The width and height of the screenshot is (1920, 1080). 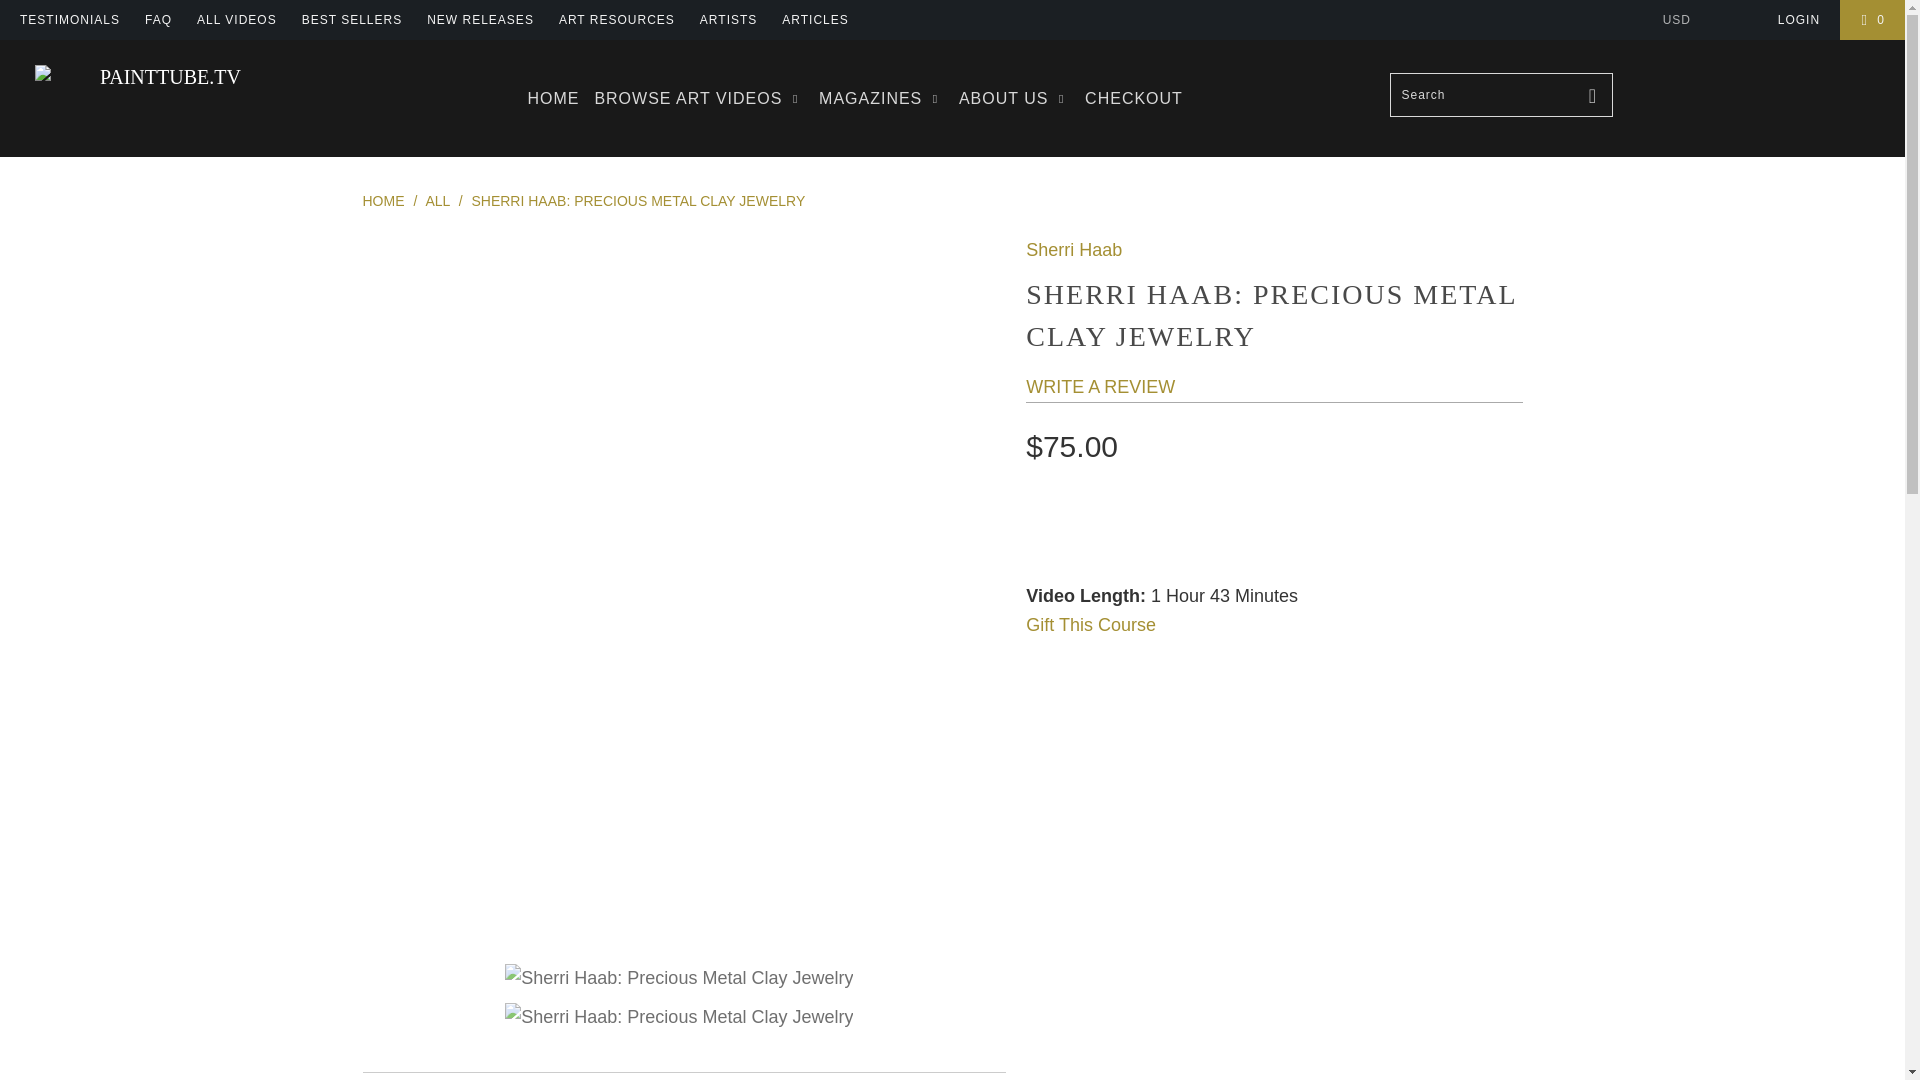 What do you see at coordinates (698, 98) in the screenshot?
I see `BROWSE ART VIDEOS` at bounding box center [698, 98].